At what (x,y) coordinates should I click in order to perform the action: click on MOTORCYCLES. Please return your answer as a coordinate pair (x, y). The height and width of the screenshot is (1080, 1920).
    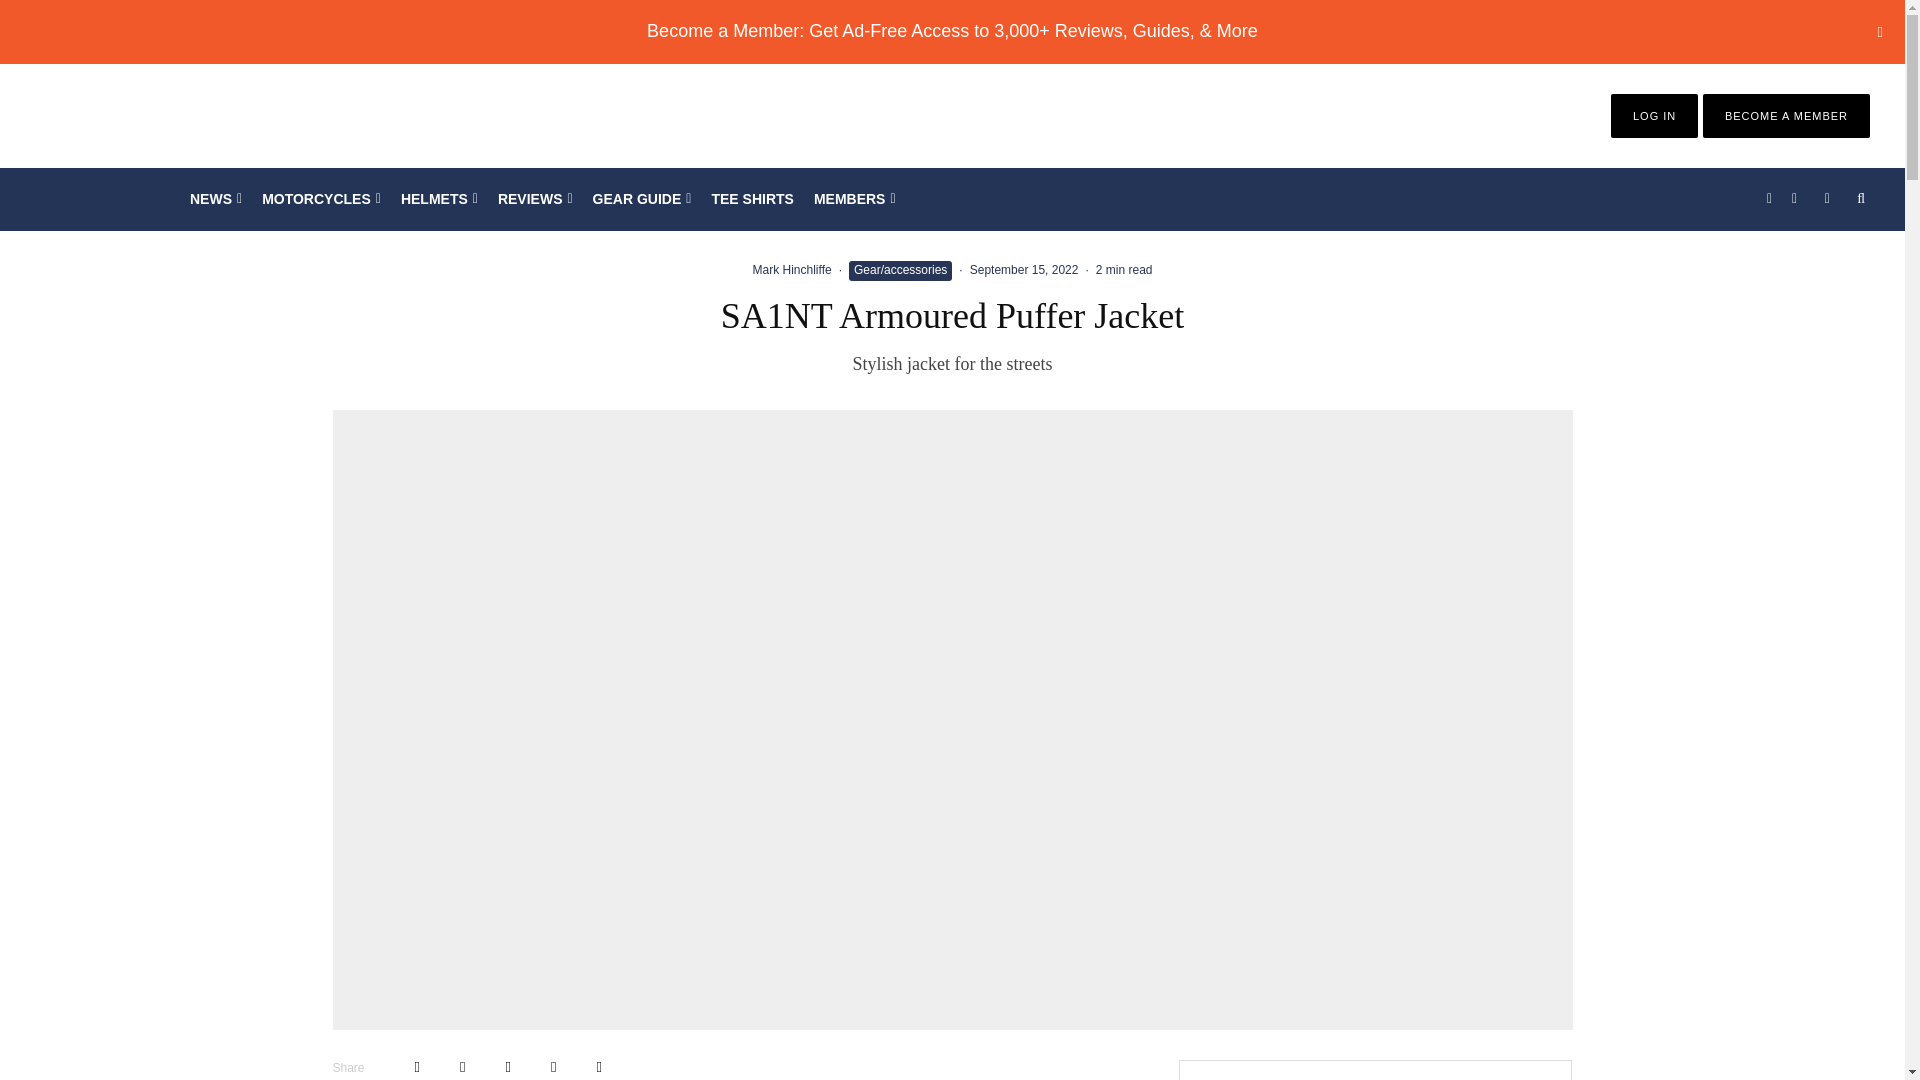
    Looking at the image, I should click on (321, 199).